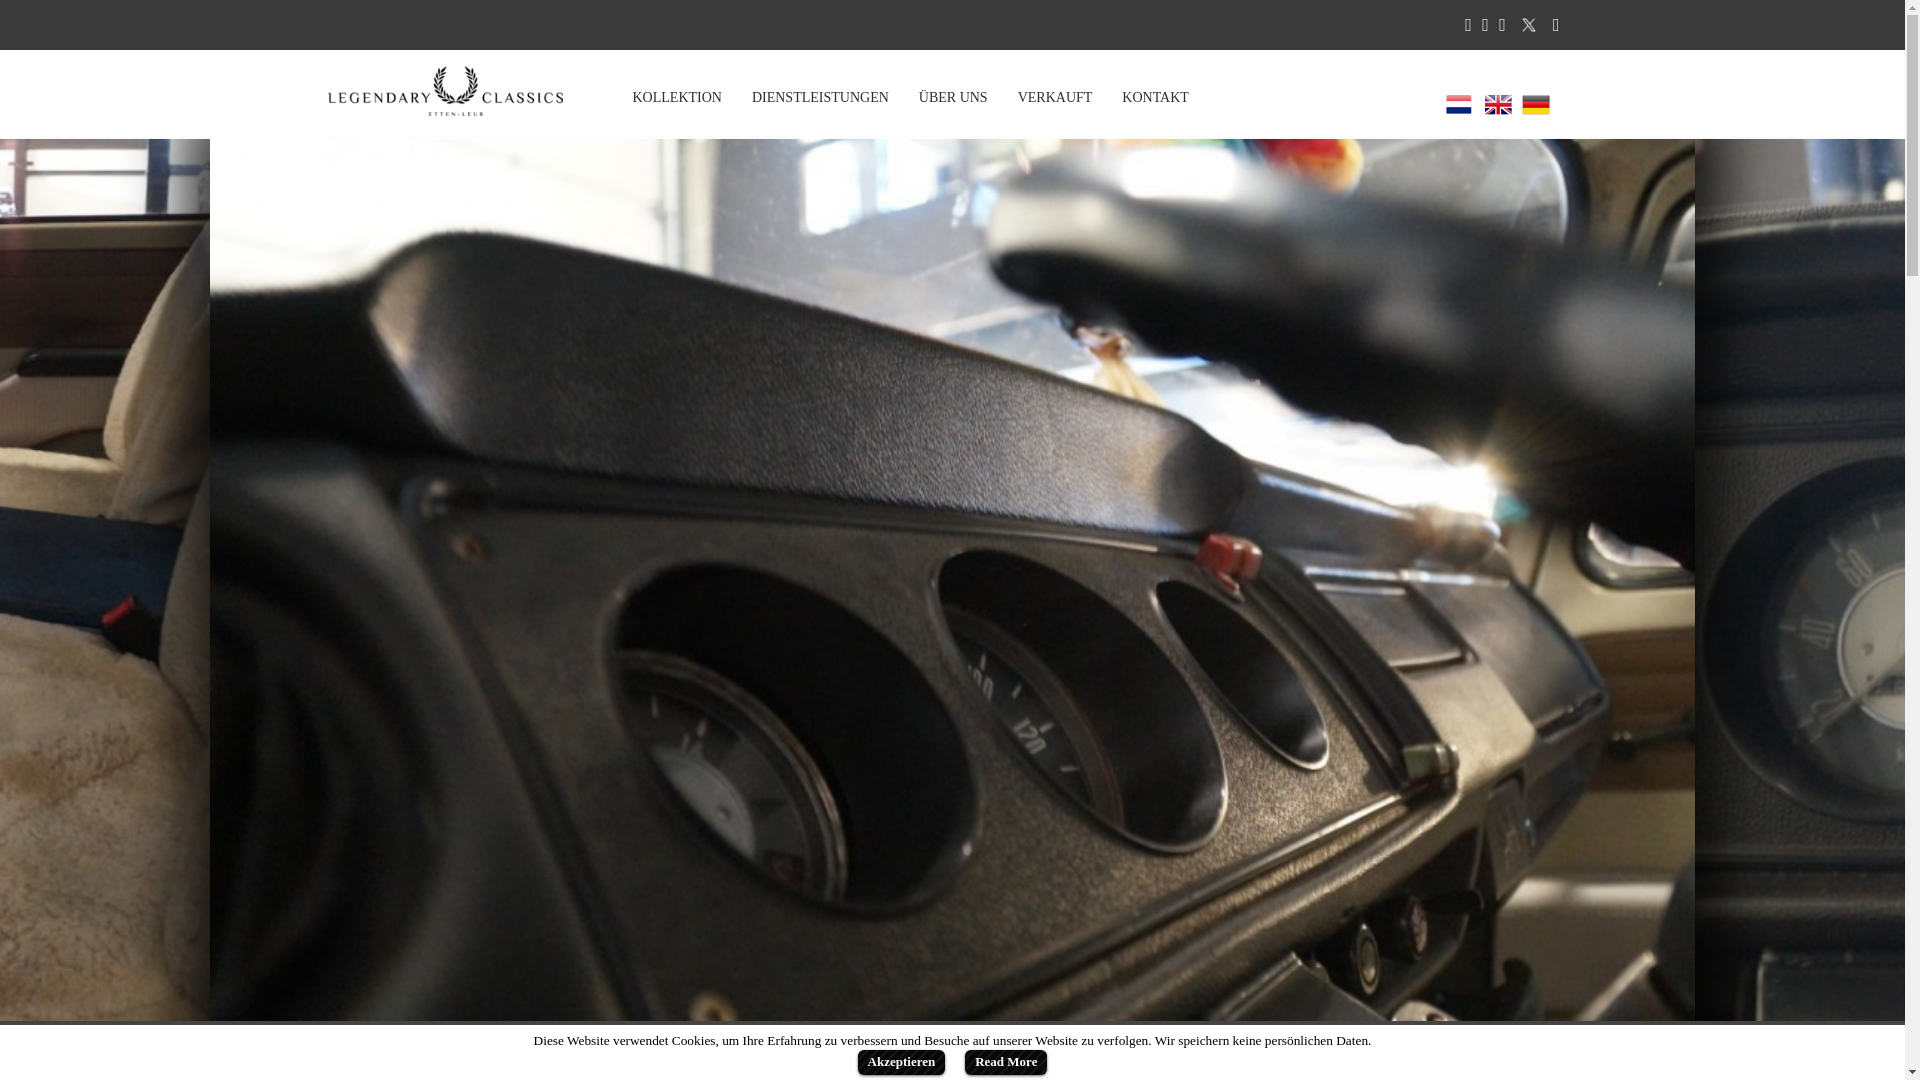  What do you see at coordinates (820, 98) in the screenshot?
I see `DIENSTLEISTUNGEN` at bounding box center [820, 98].